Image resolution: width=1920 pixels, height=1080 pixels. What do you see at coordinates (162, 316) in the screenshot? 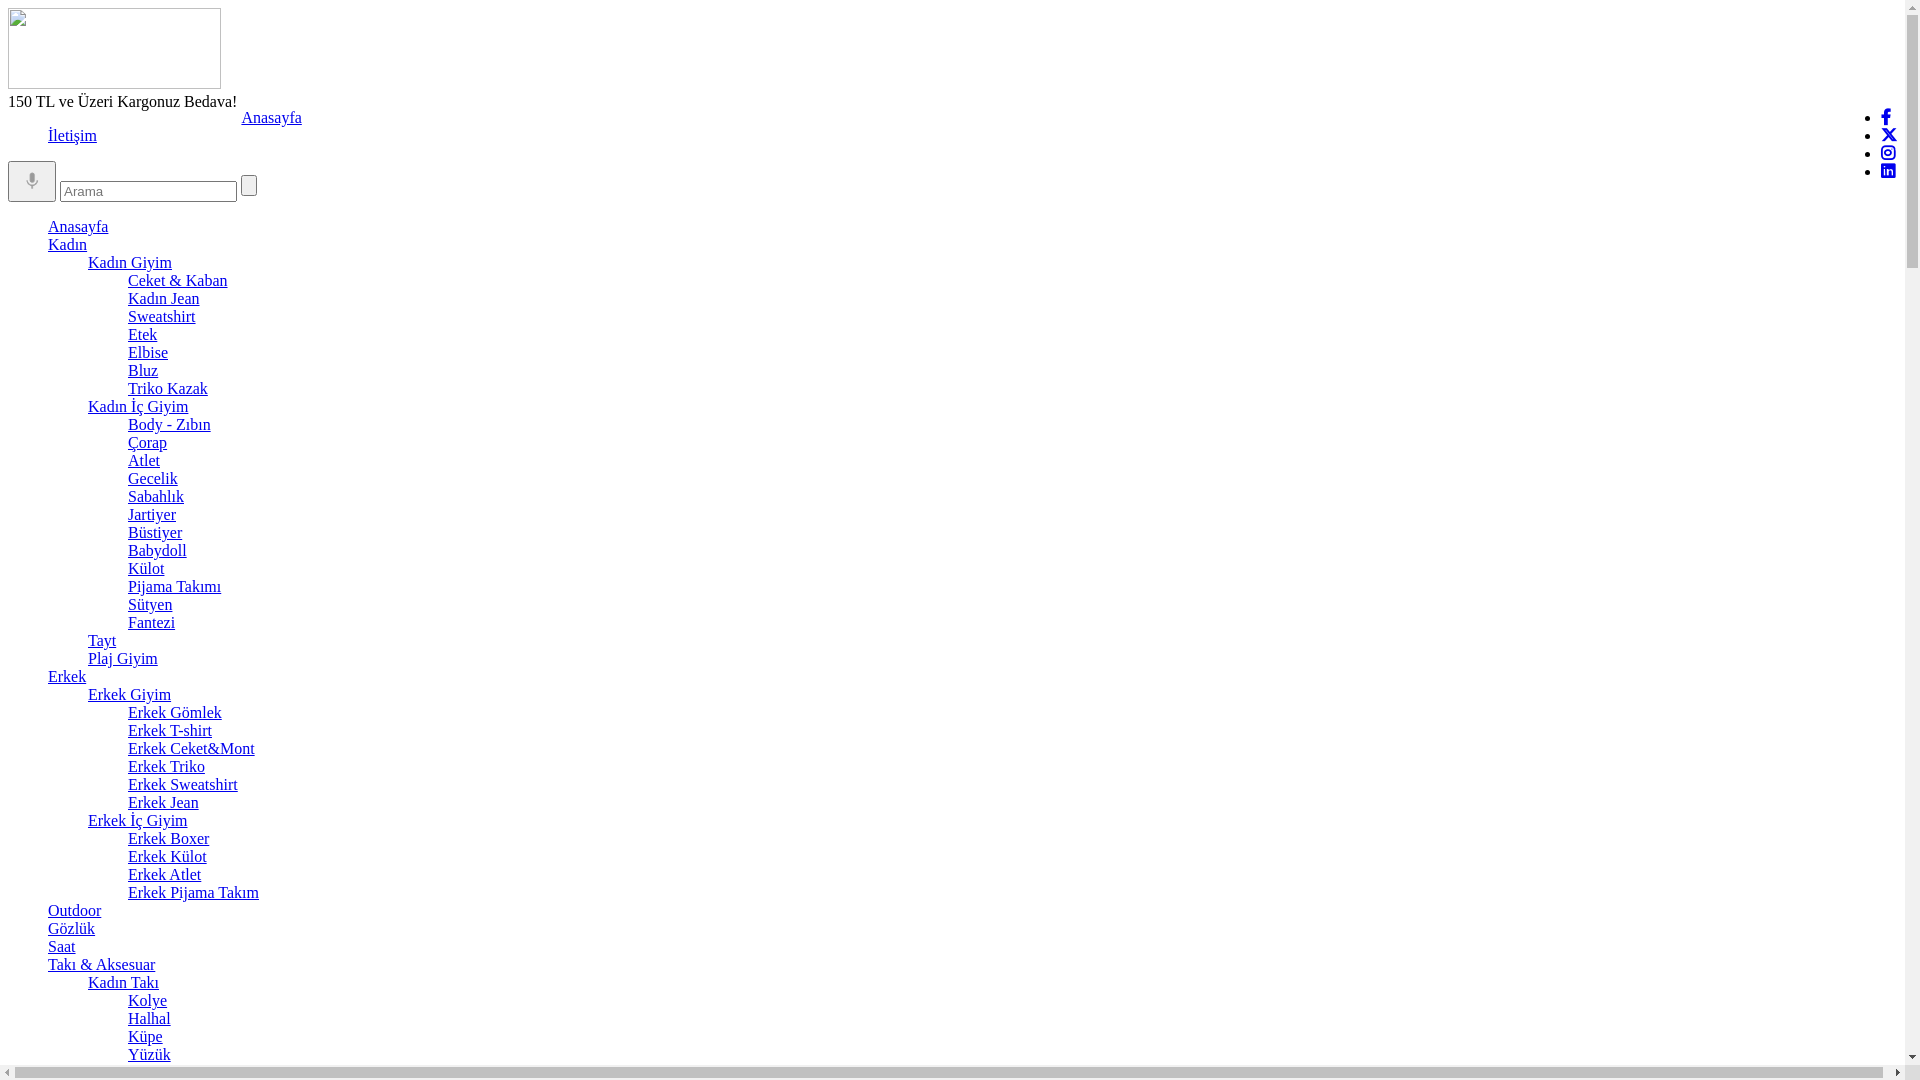
I see `Sweatshirt` at bounding box center [162, 316].